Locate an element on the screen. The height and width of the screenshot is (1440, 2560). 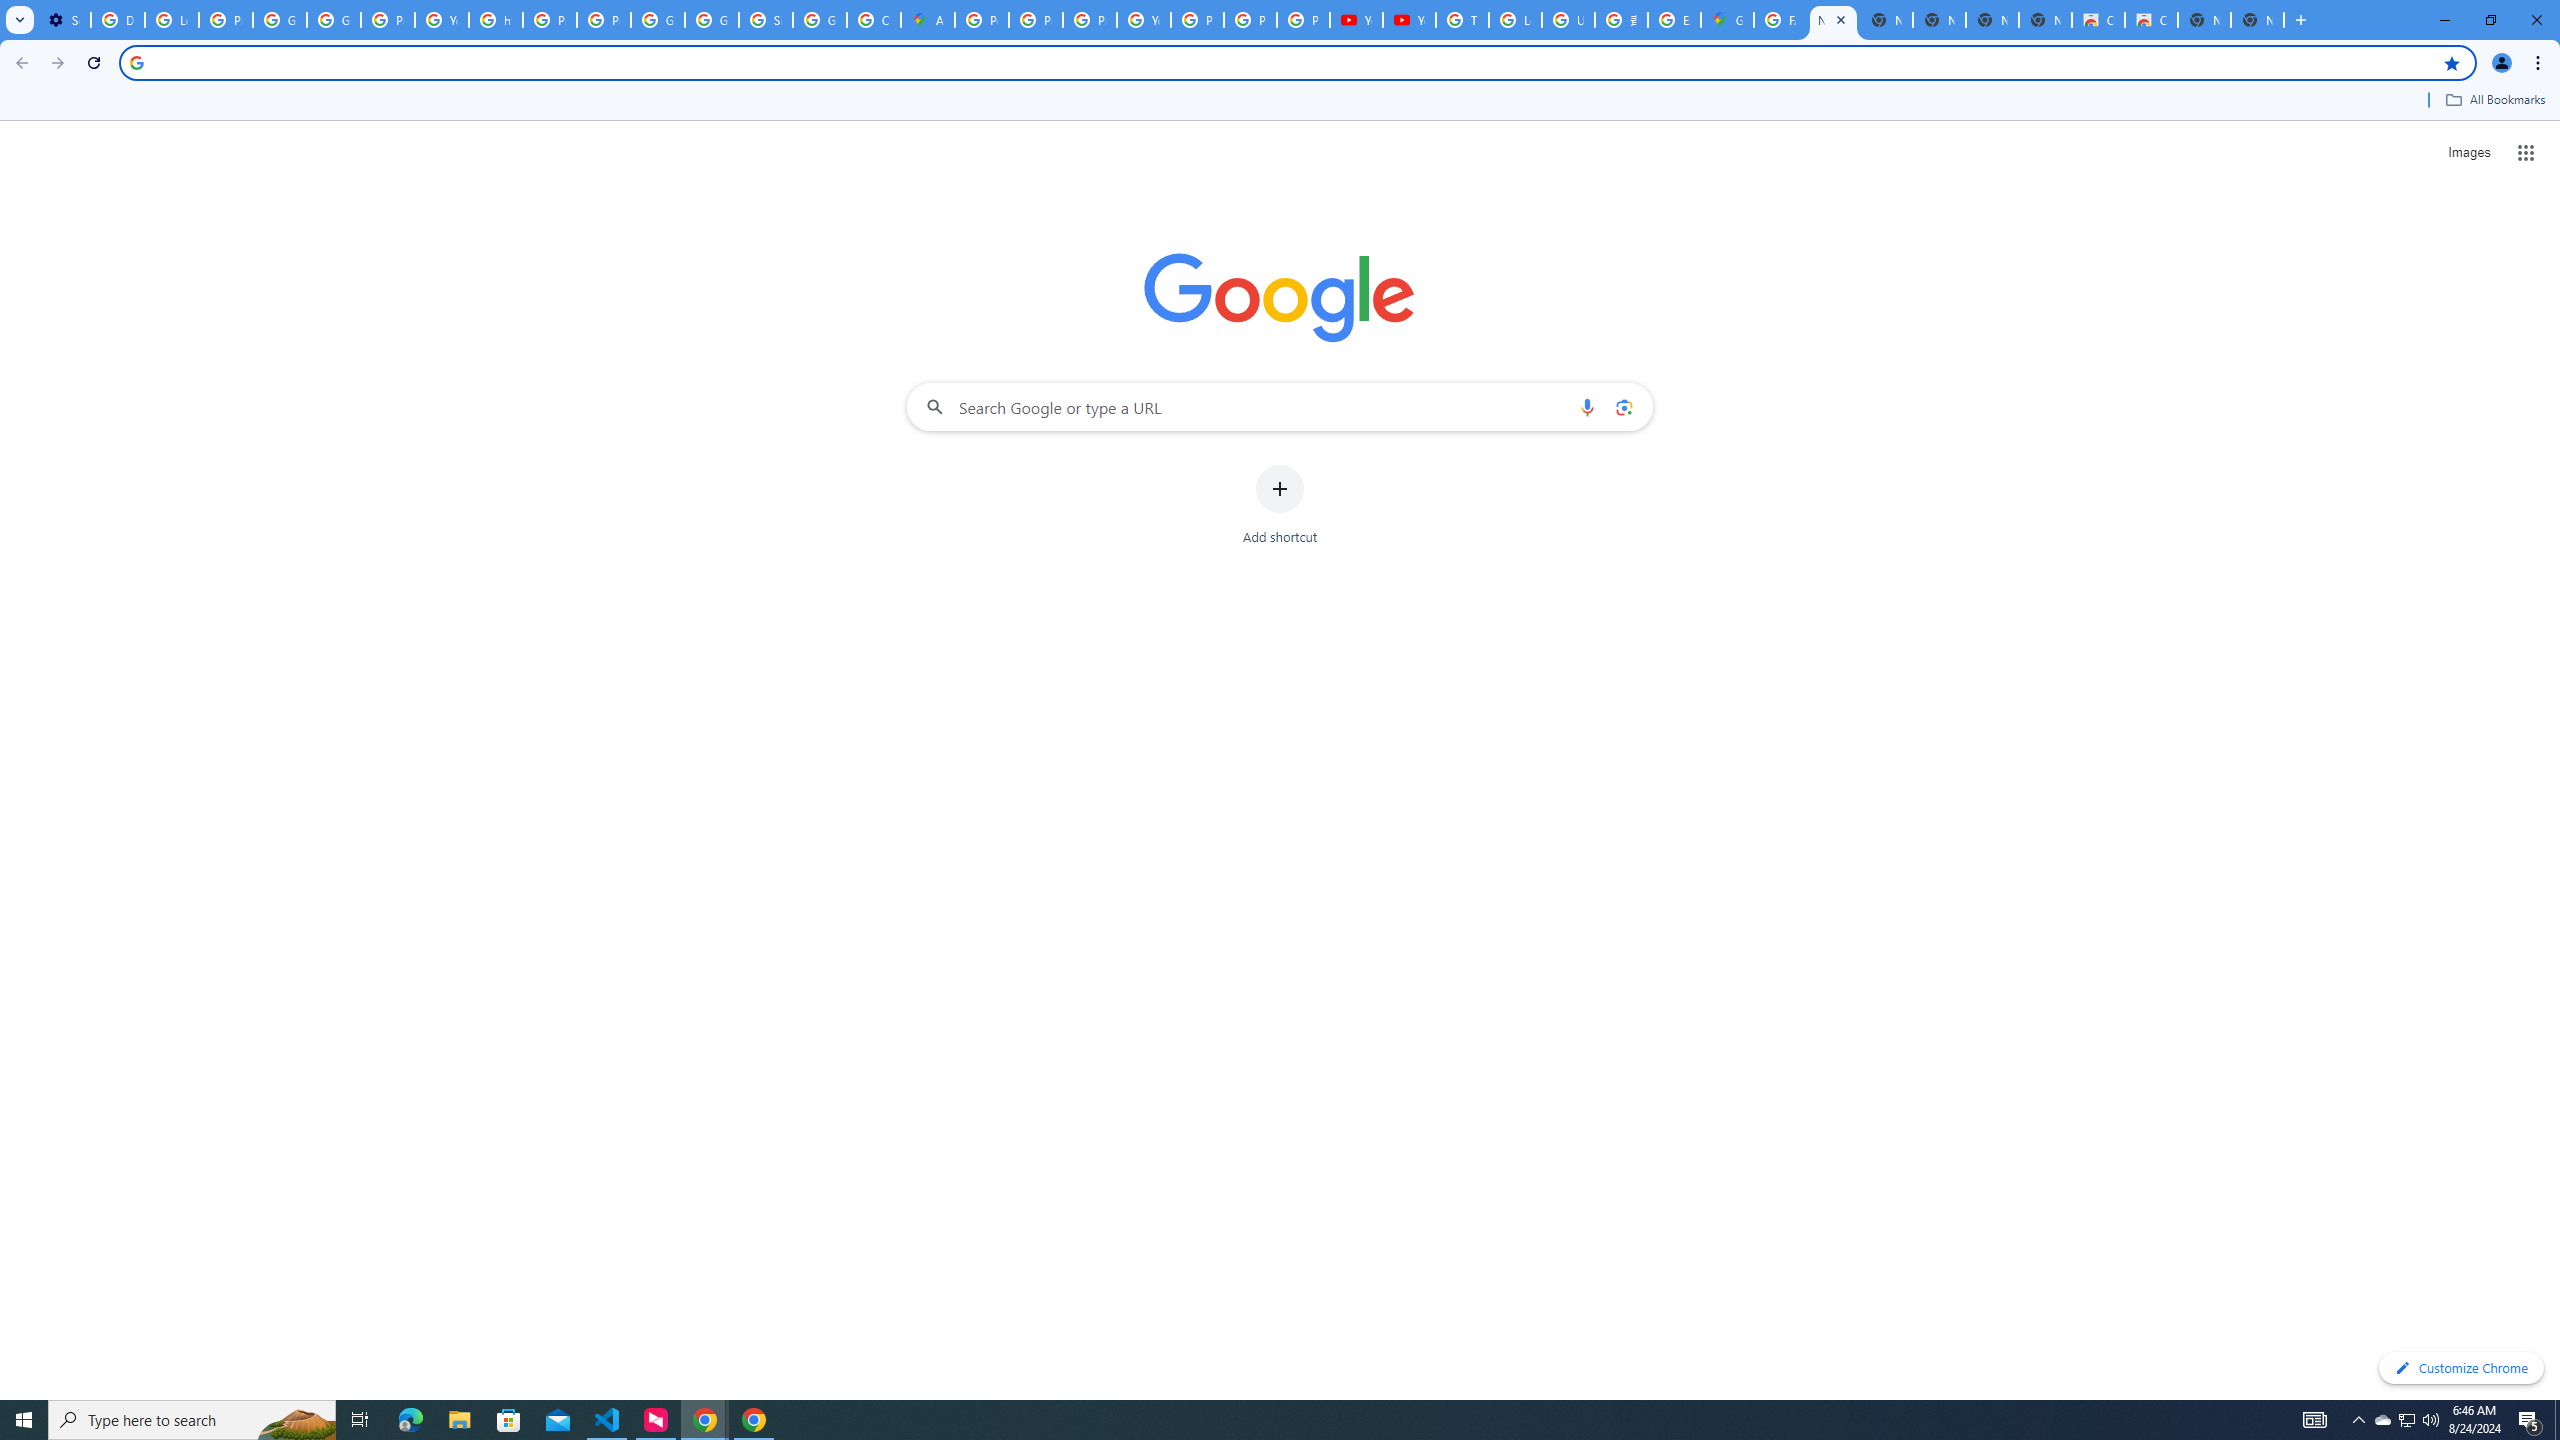
Tips & tricks for Chrome - Google Chrome Help is located at coordinates (1461, 20).